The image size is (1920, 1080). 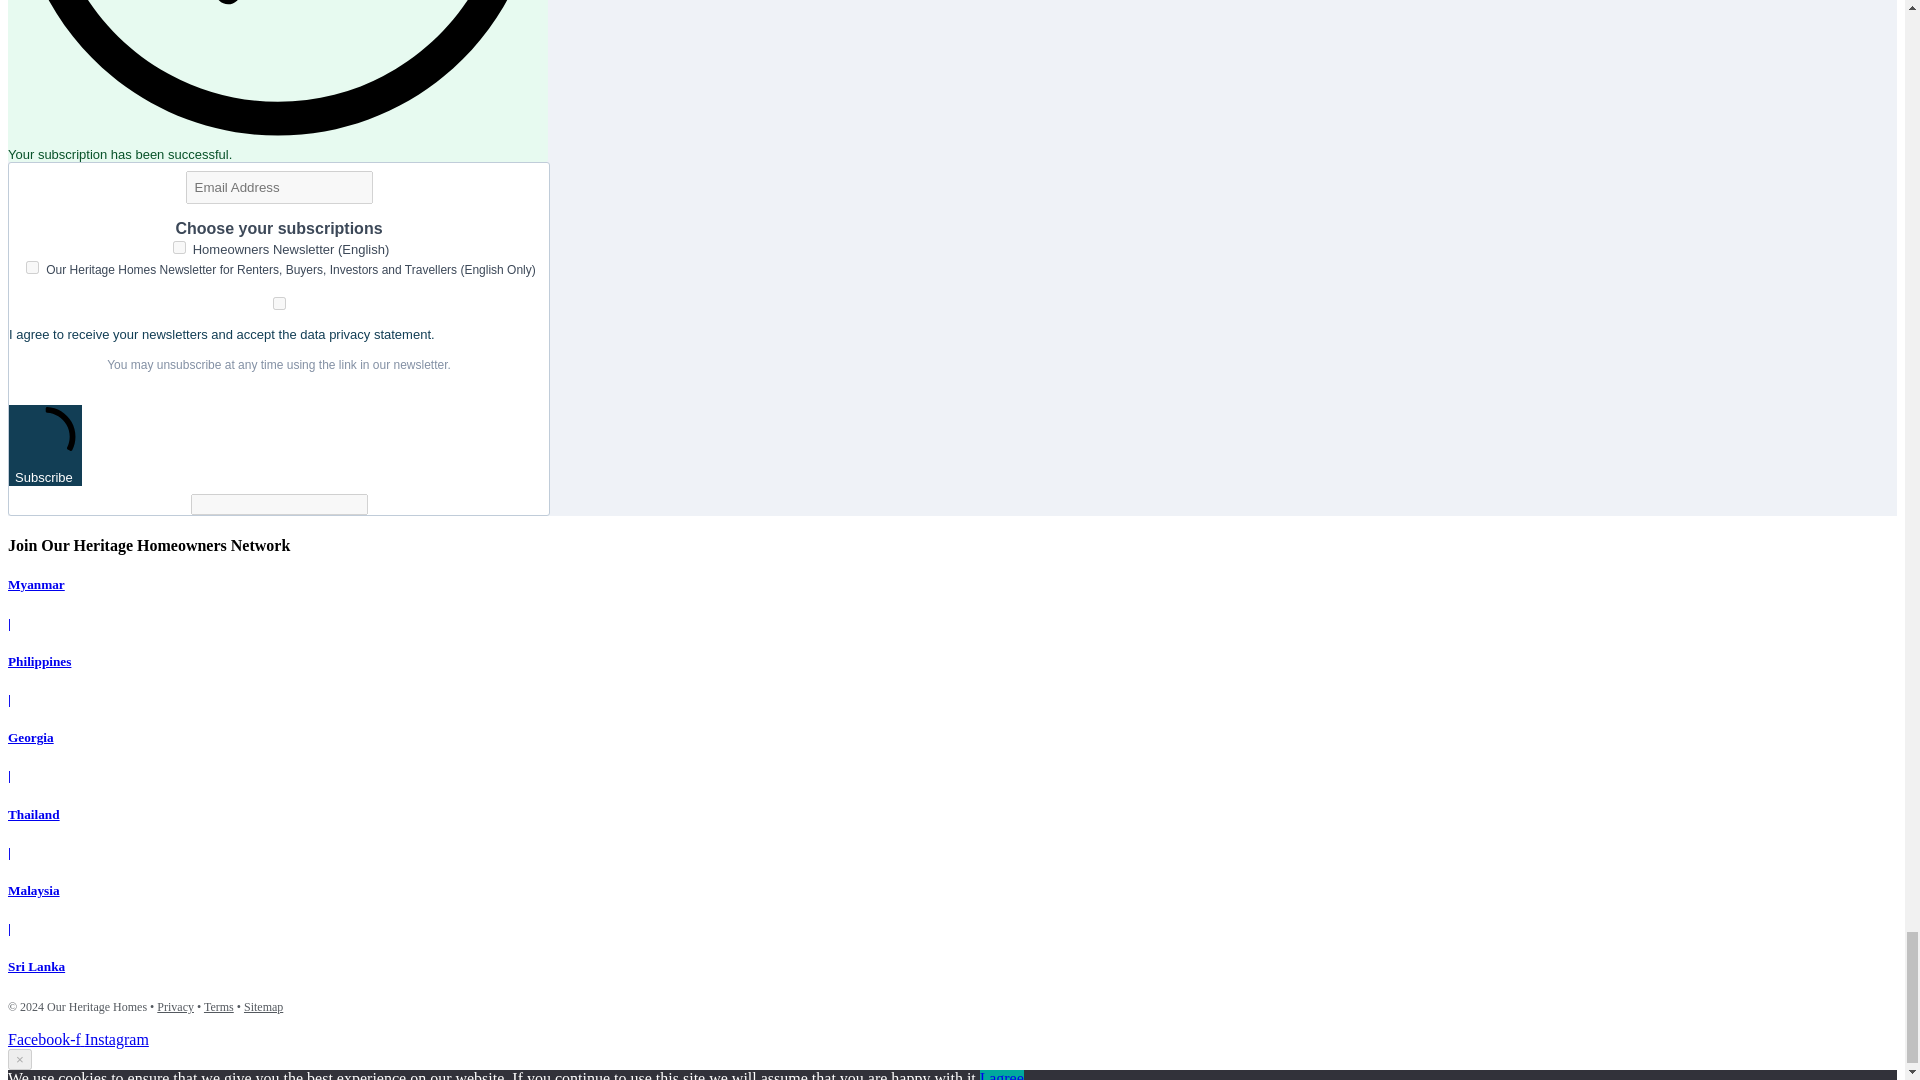 What do you see at coordinates (179, 246) in the screenshot?
I see `13` at bounding box center [179, 246].